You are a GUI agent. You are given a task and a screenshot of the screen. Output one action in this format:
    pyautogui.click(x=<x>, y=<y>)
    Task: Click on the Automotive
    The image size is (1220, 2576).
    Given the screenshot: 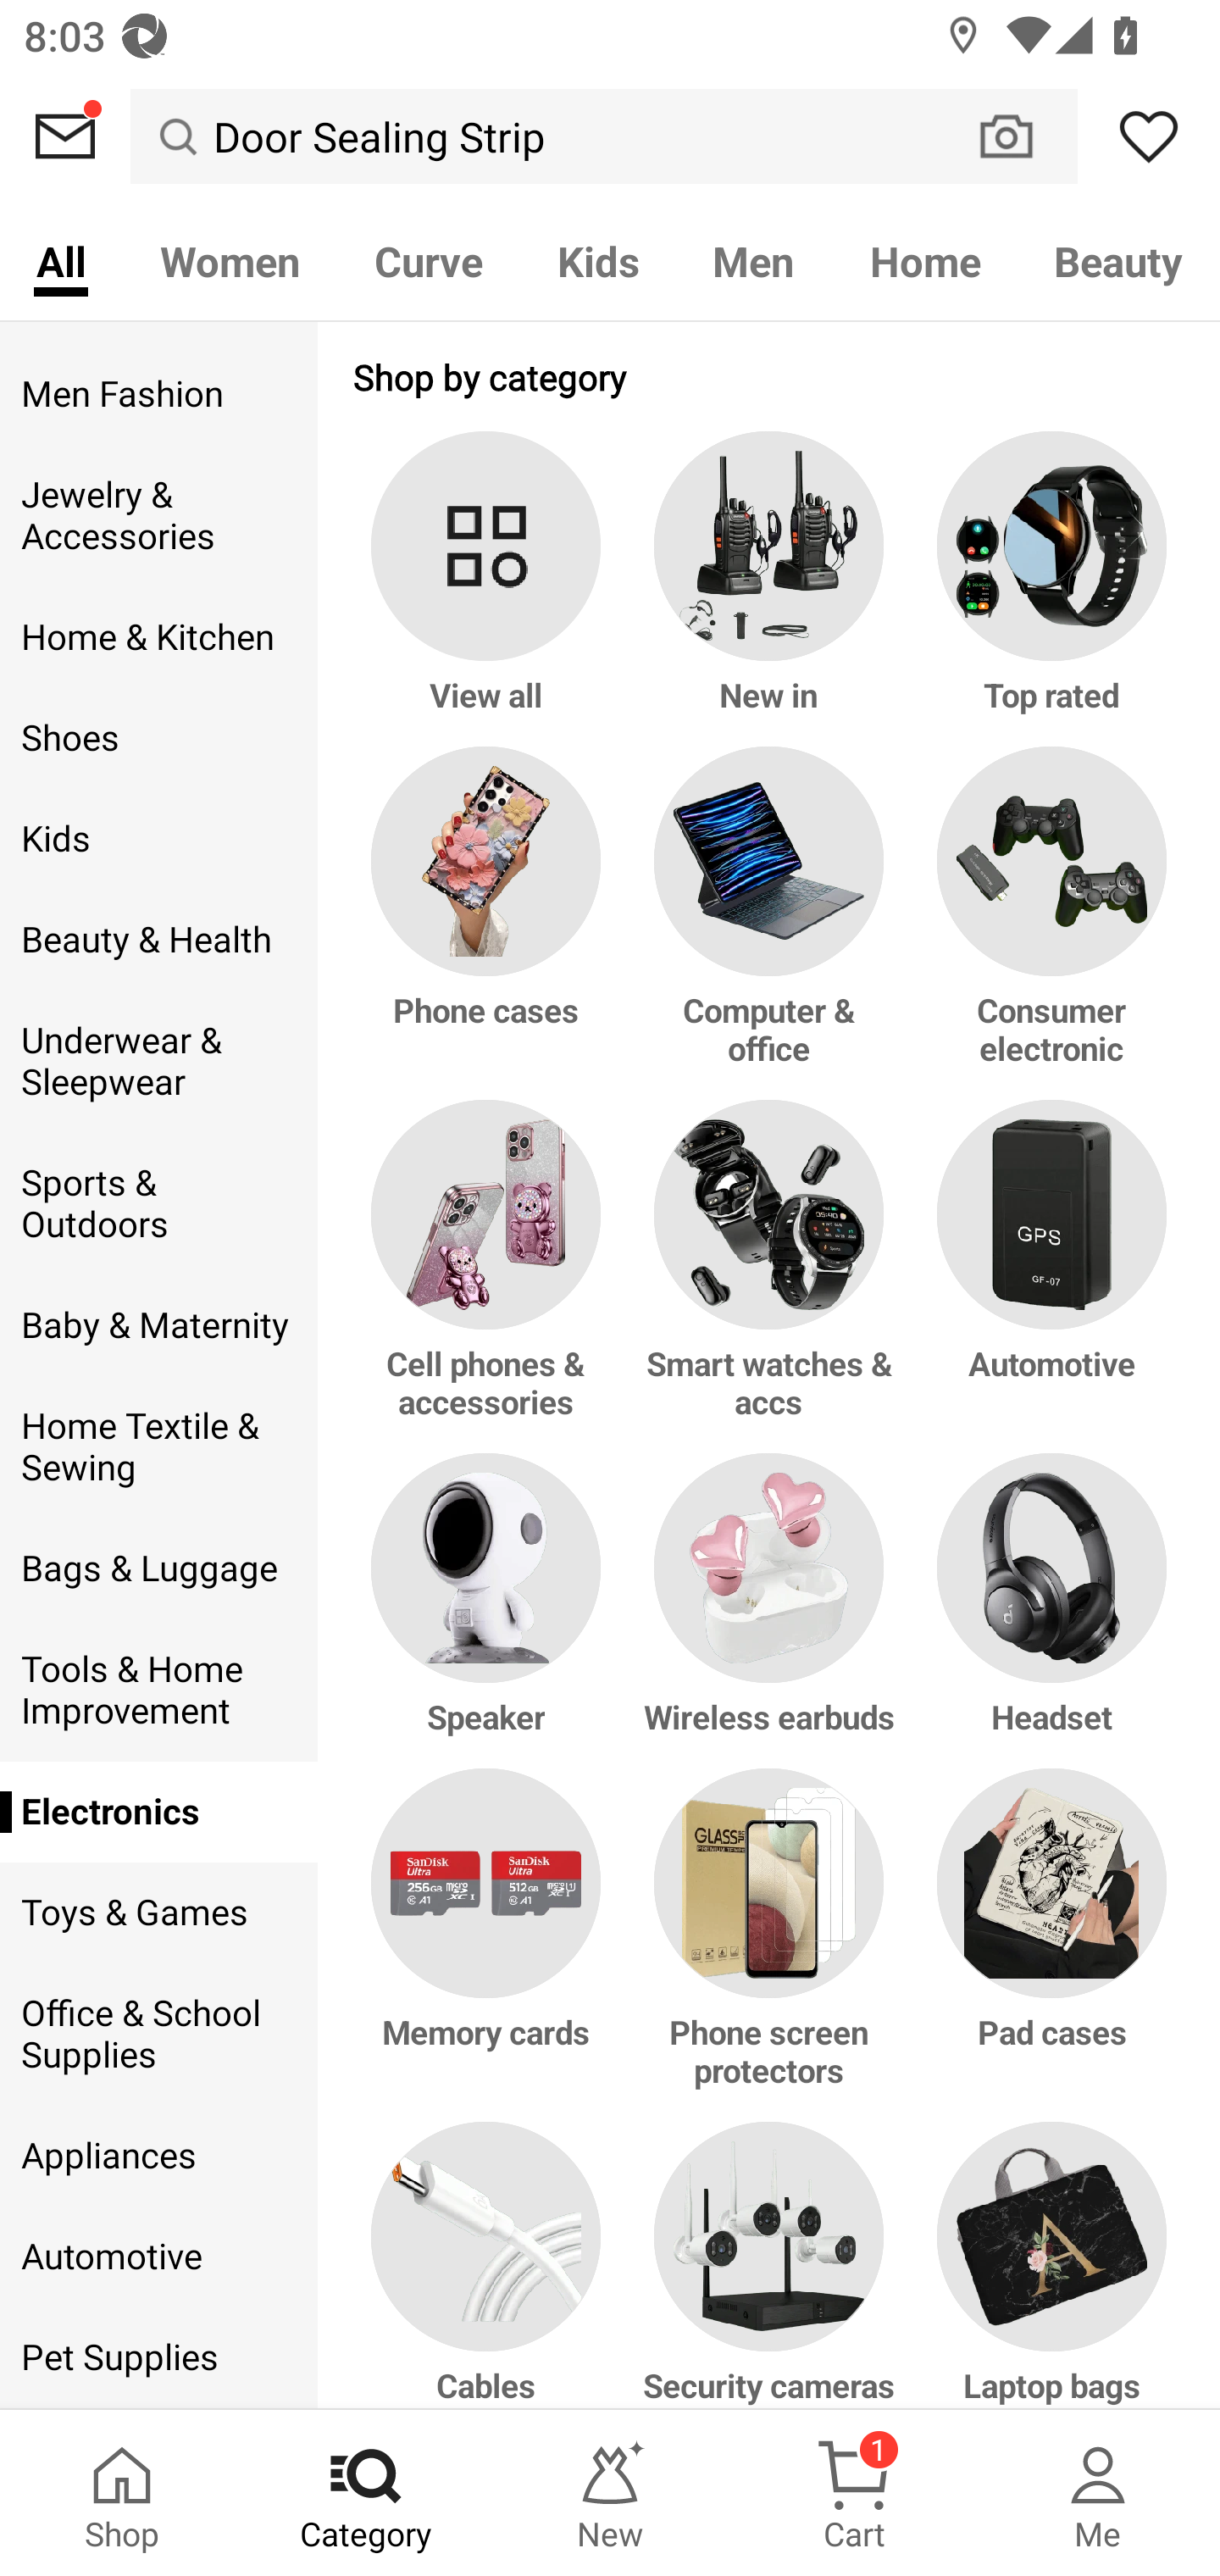 What is the action you would take?
    pyautogui.click(x=158, y=2257)
    